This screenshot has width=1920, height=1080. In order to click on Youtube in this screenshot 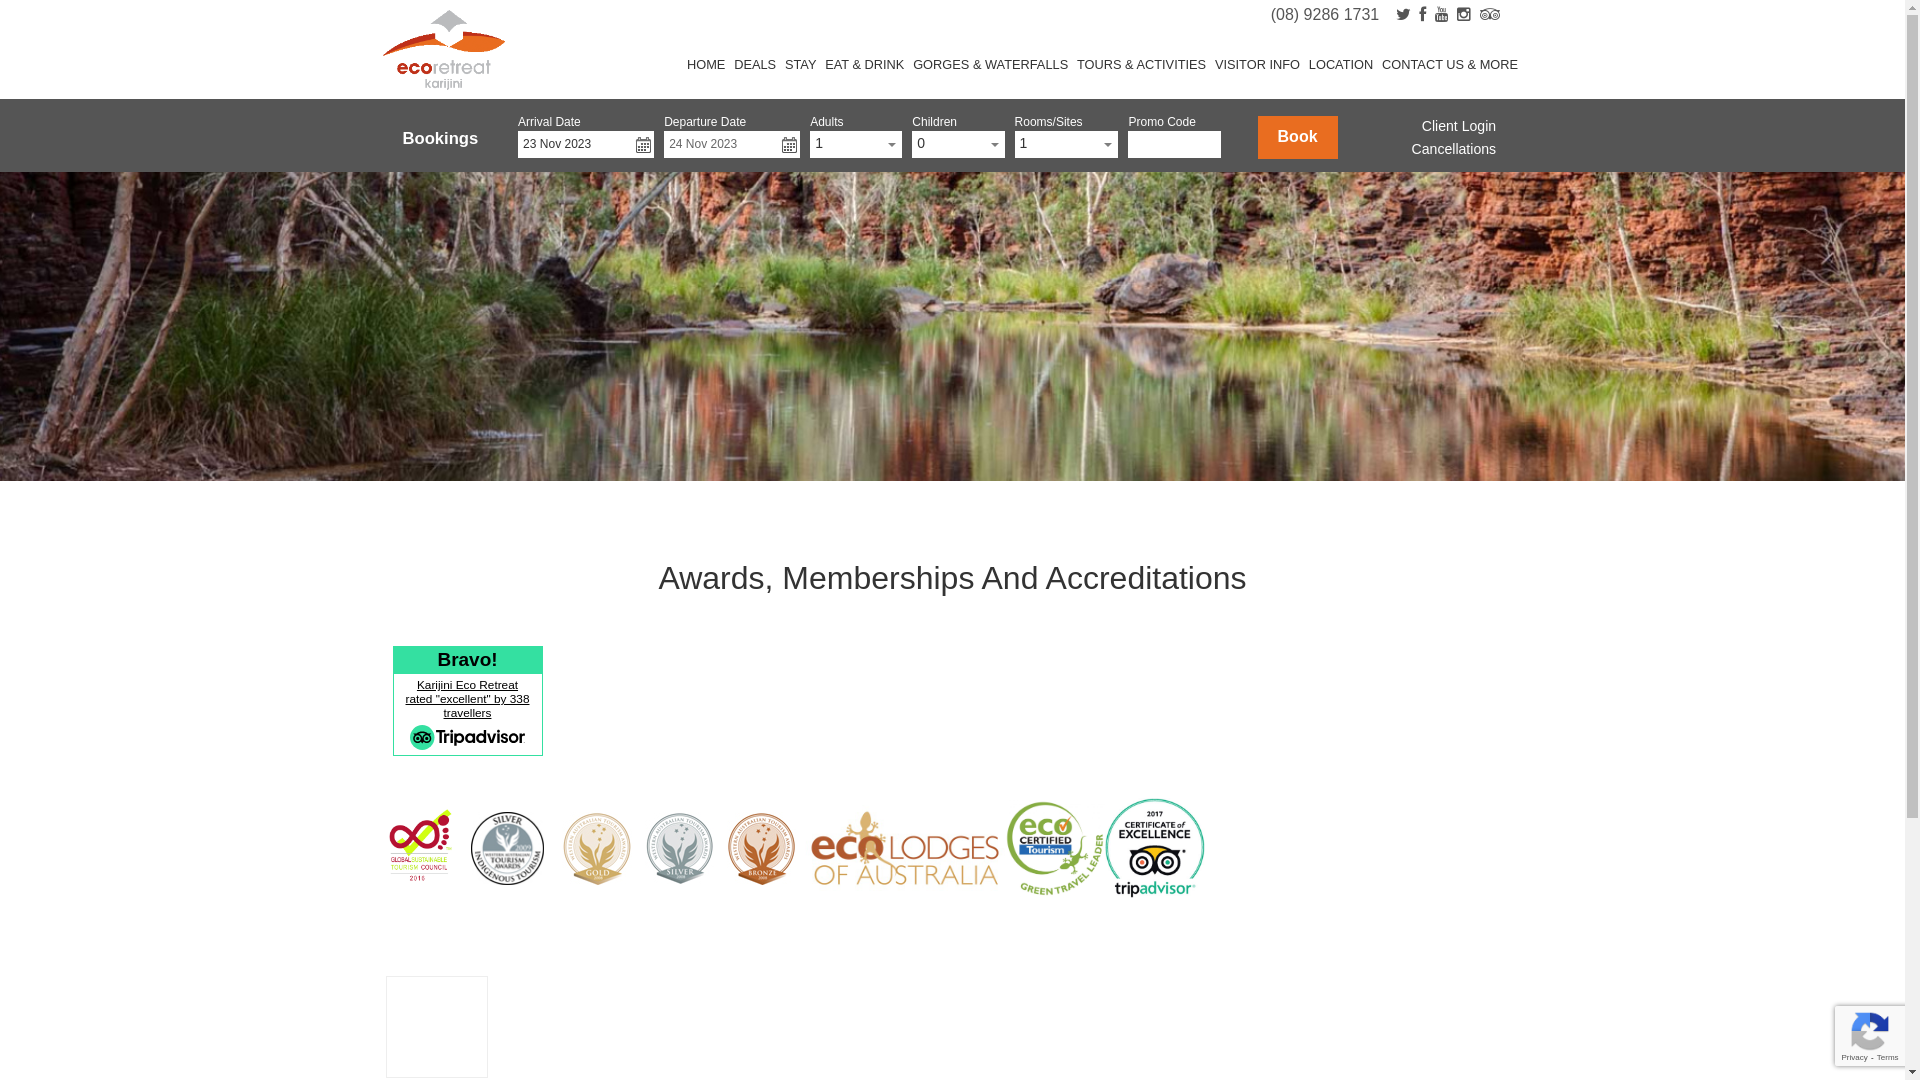, I will do `click(1442, 14)`.